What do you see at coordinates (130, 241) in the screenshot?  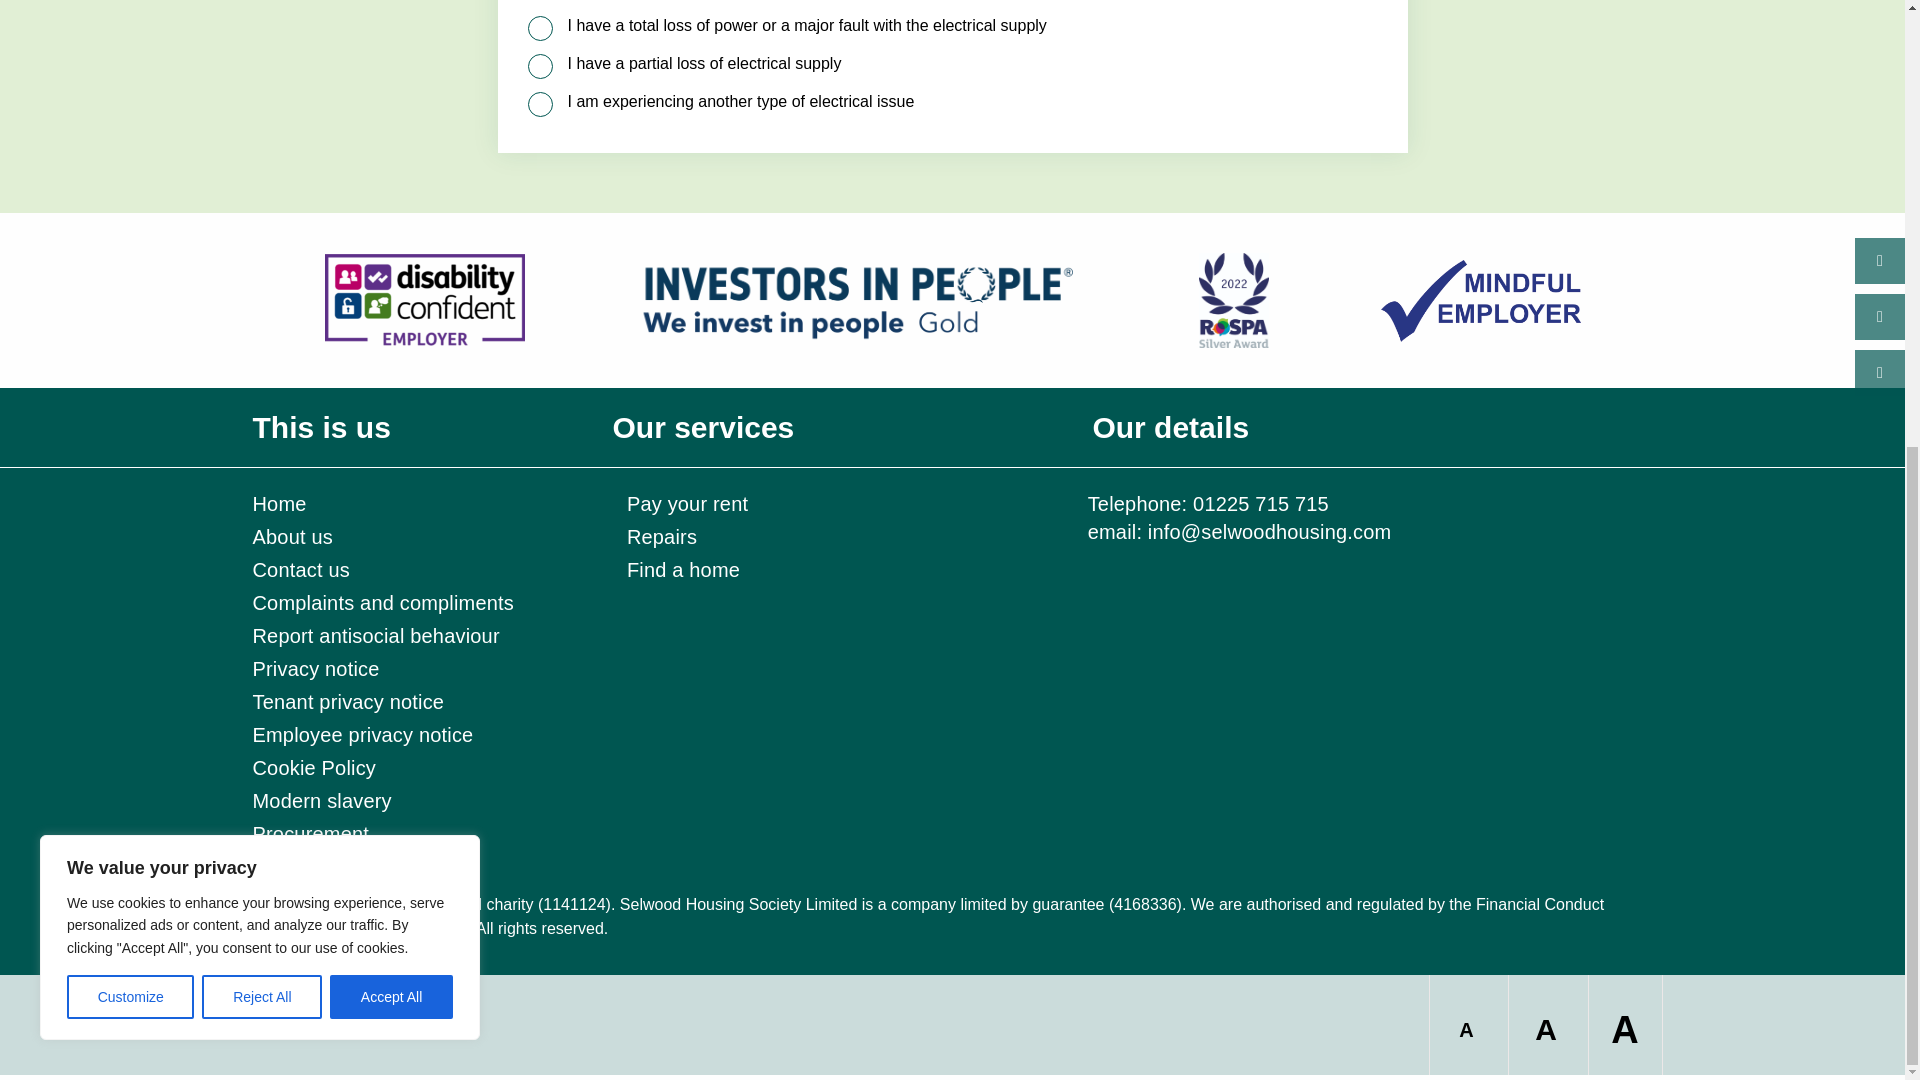 I see `Customize` at bounding box center [130, 241].